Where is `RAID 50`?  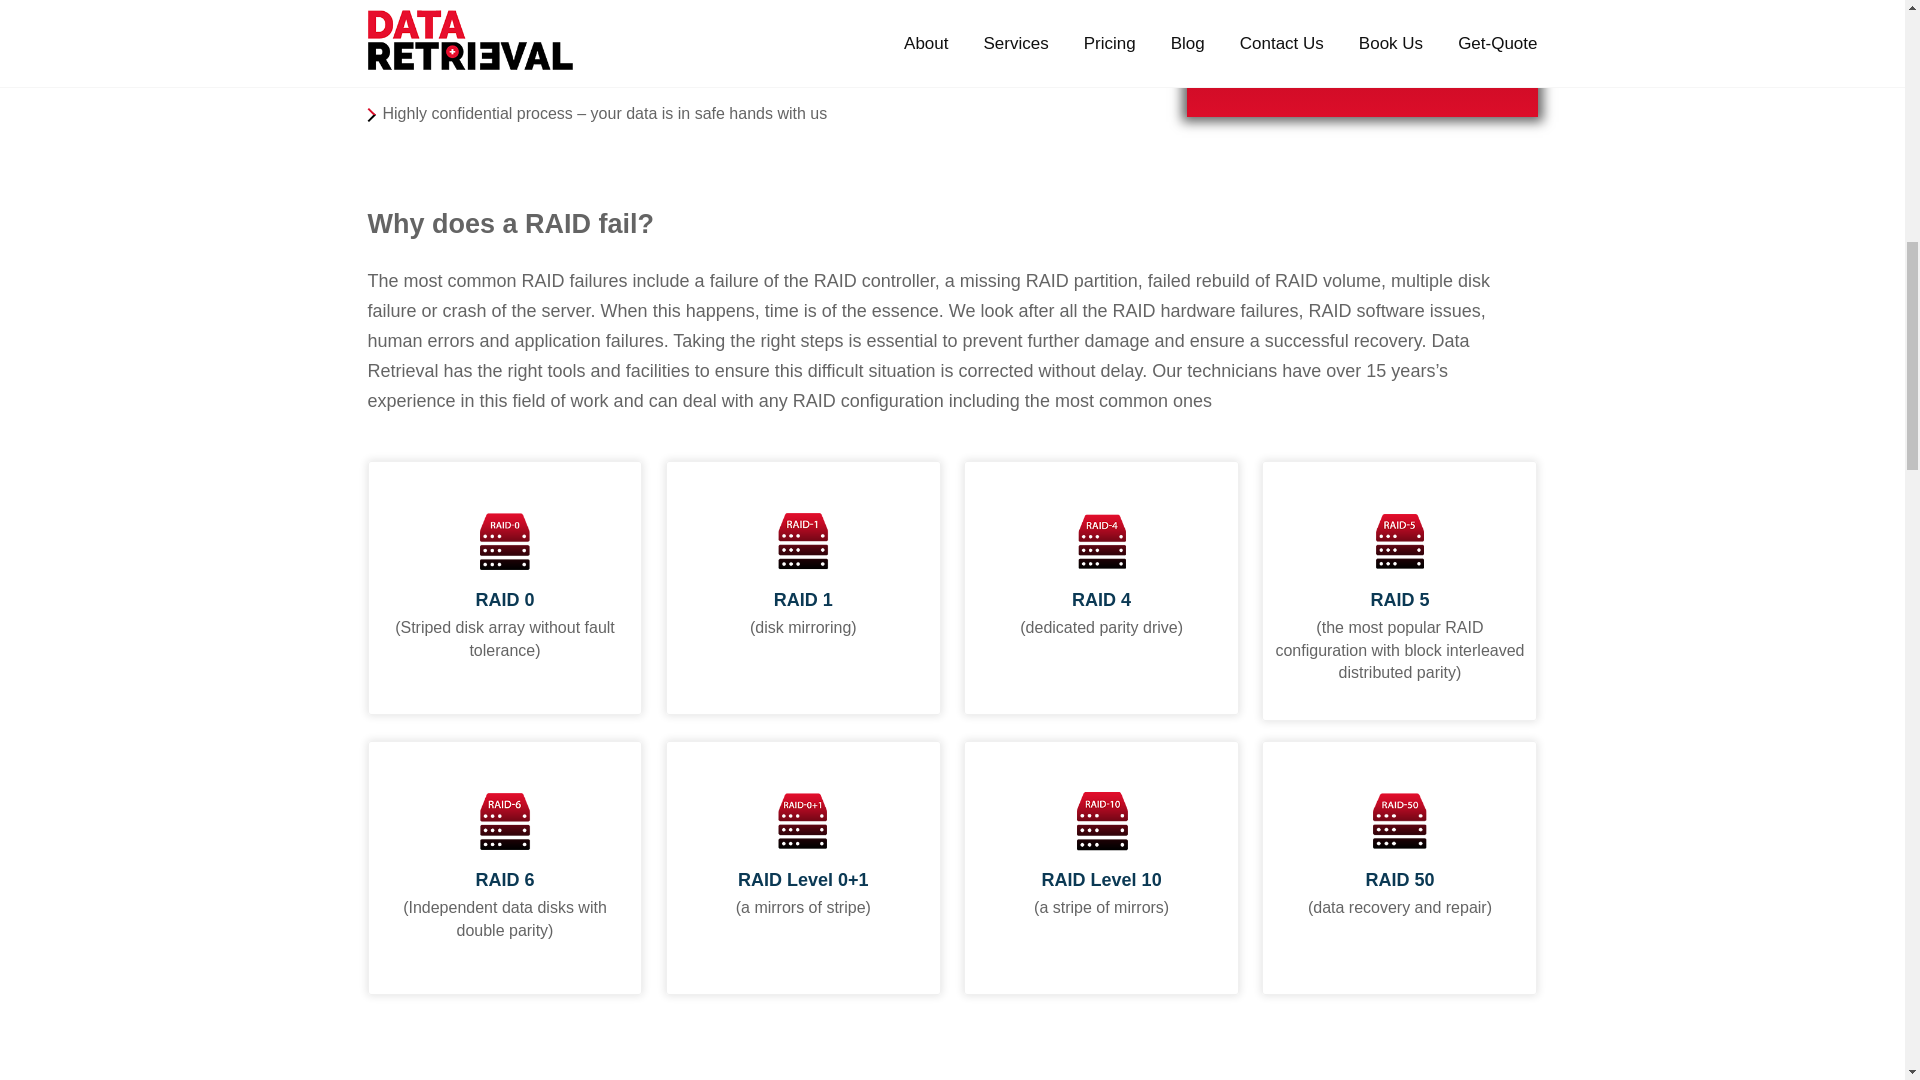 RAID 50 is located at coordinates (1400, 880).